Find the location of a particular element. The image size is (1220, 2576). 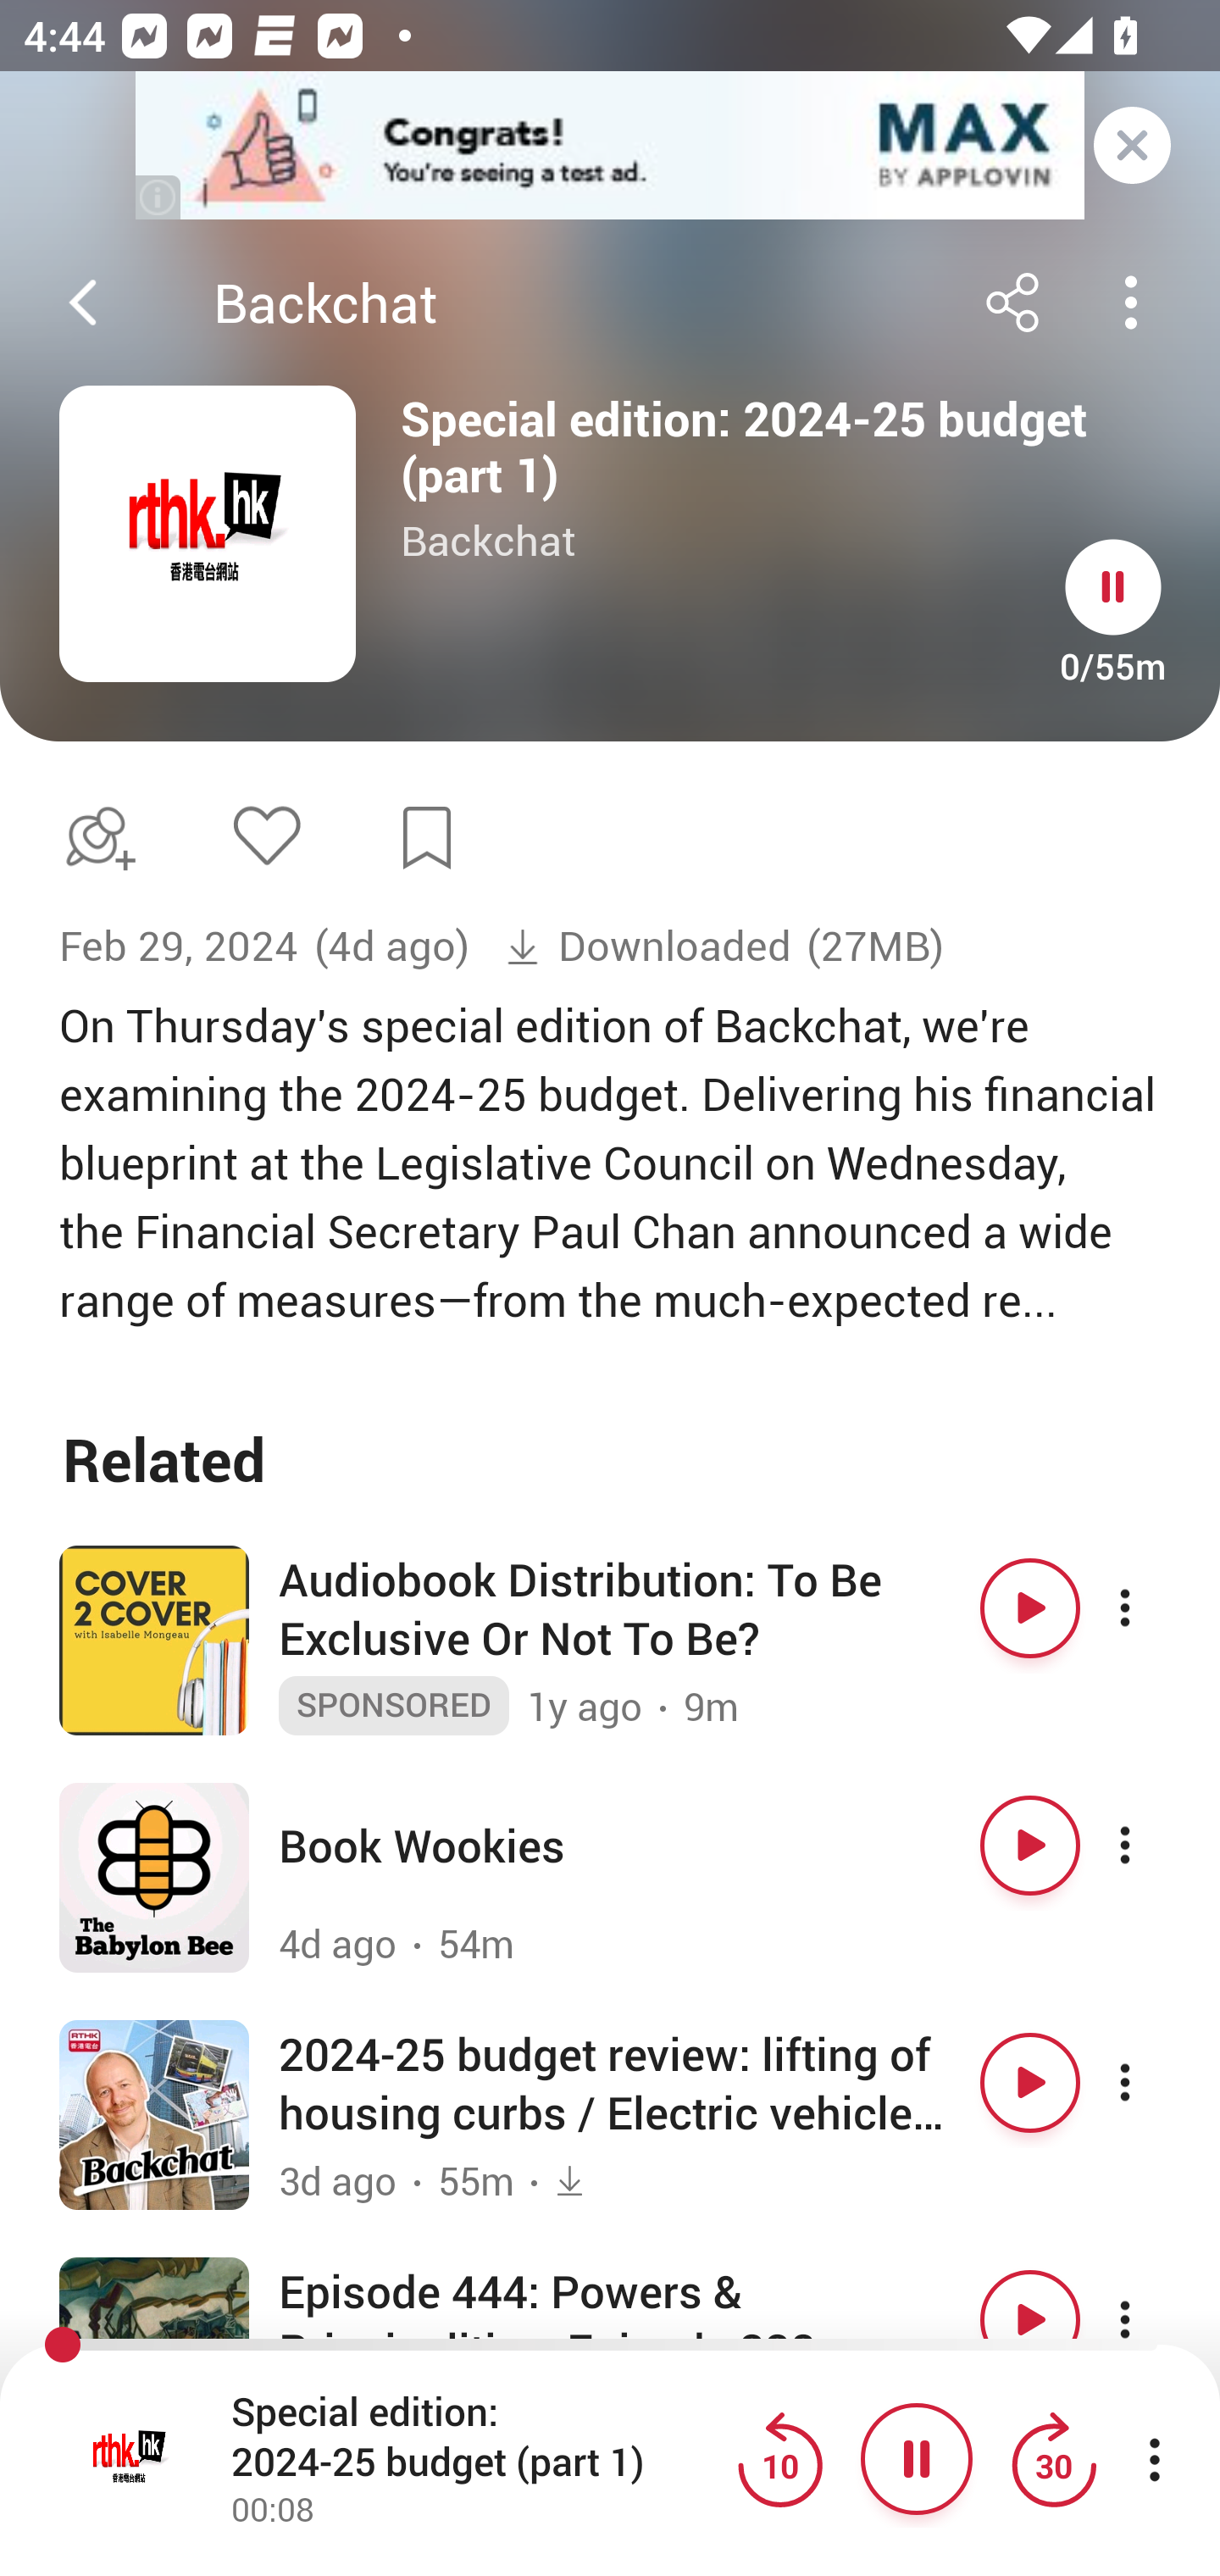

More options is located at coordinates (1154, 2083).